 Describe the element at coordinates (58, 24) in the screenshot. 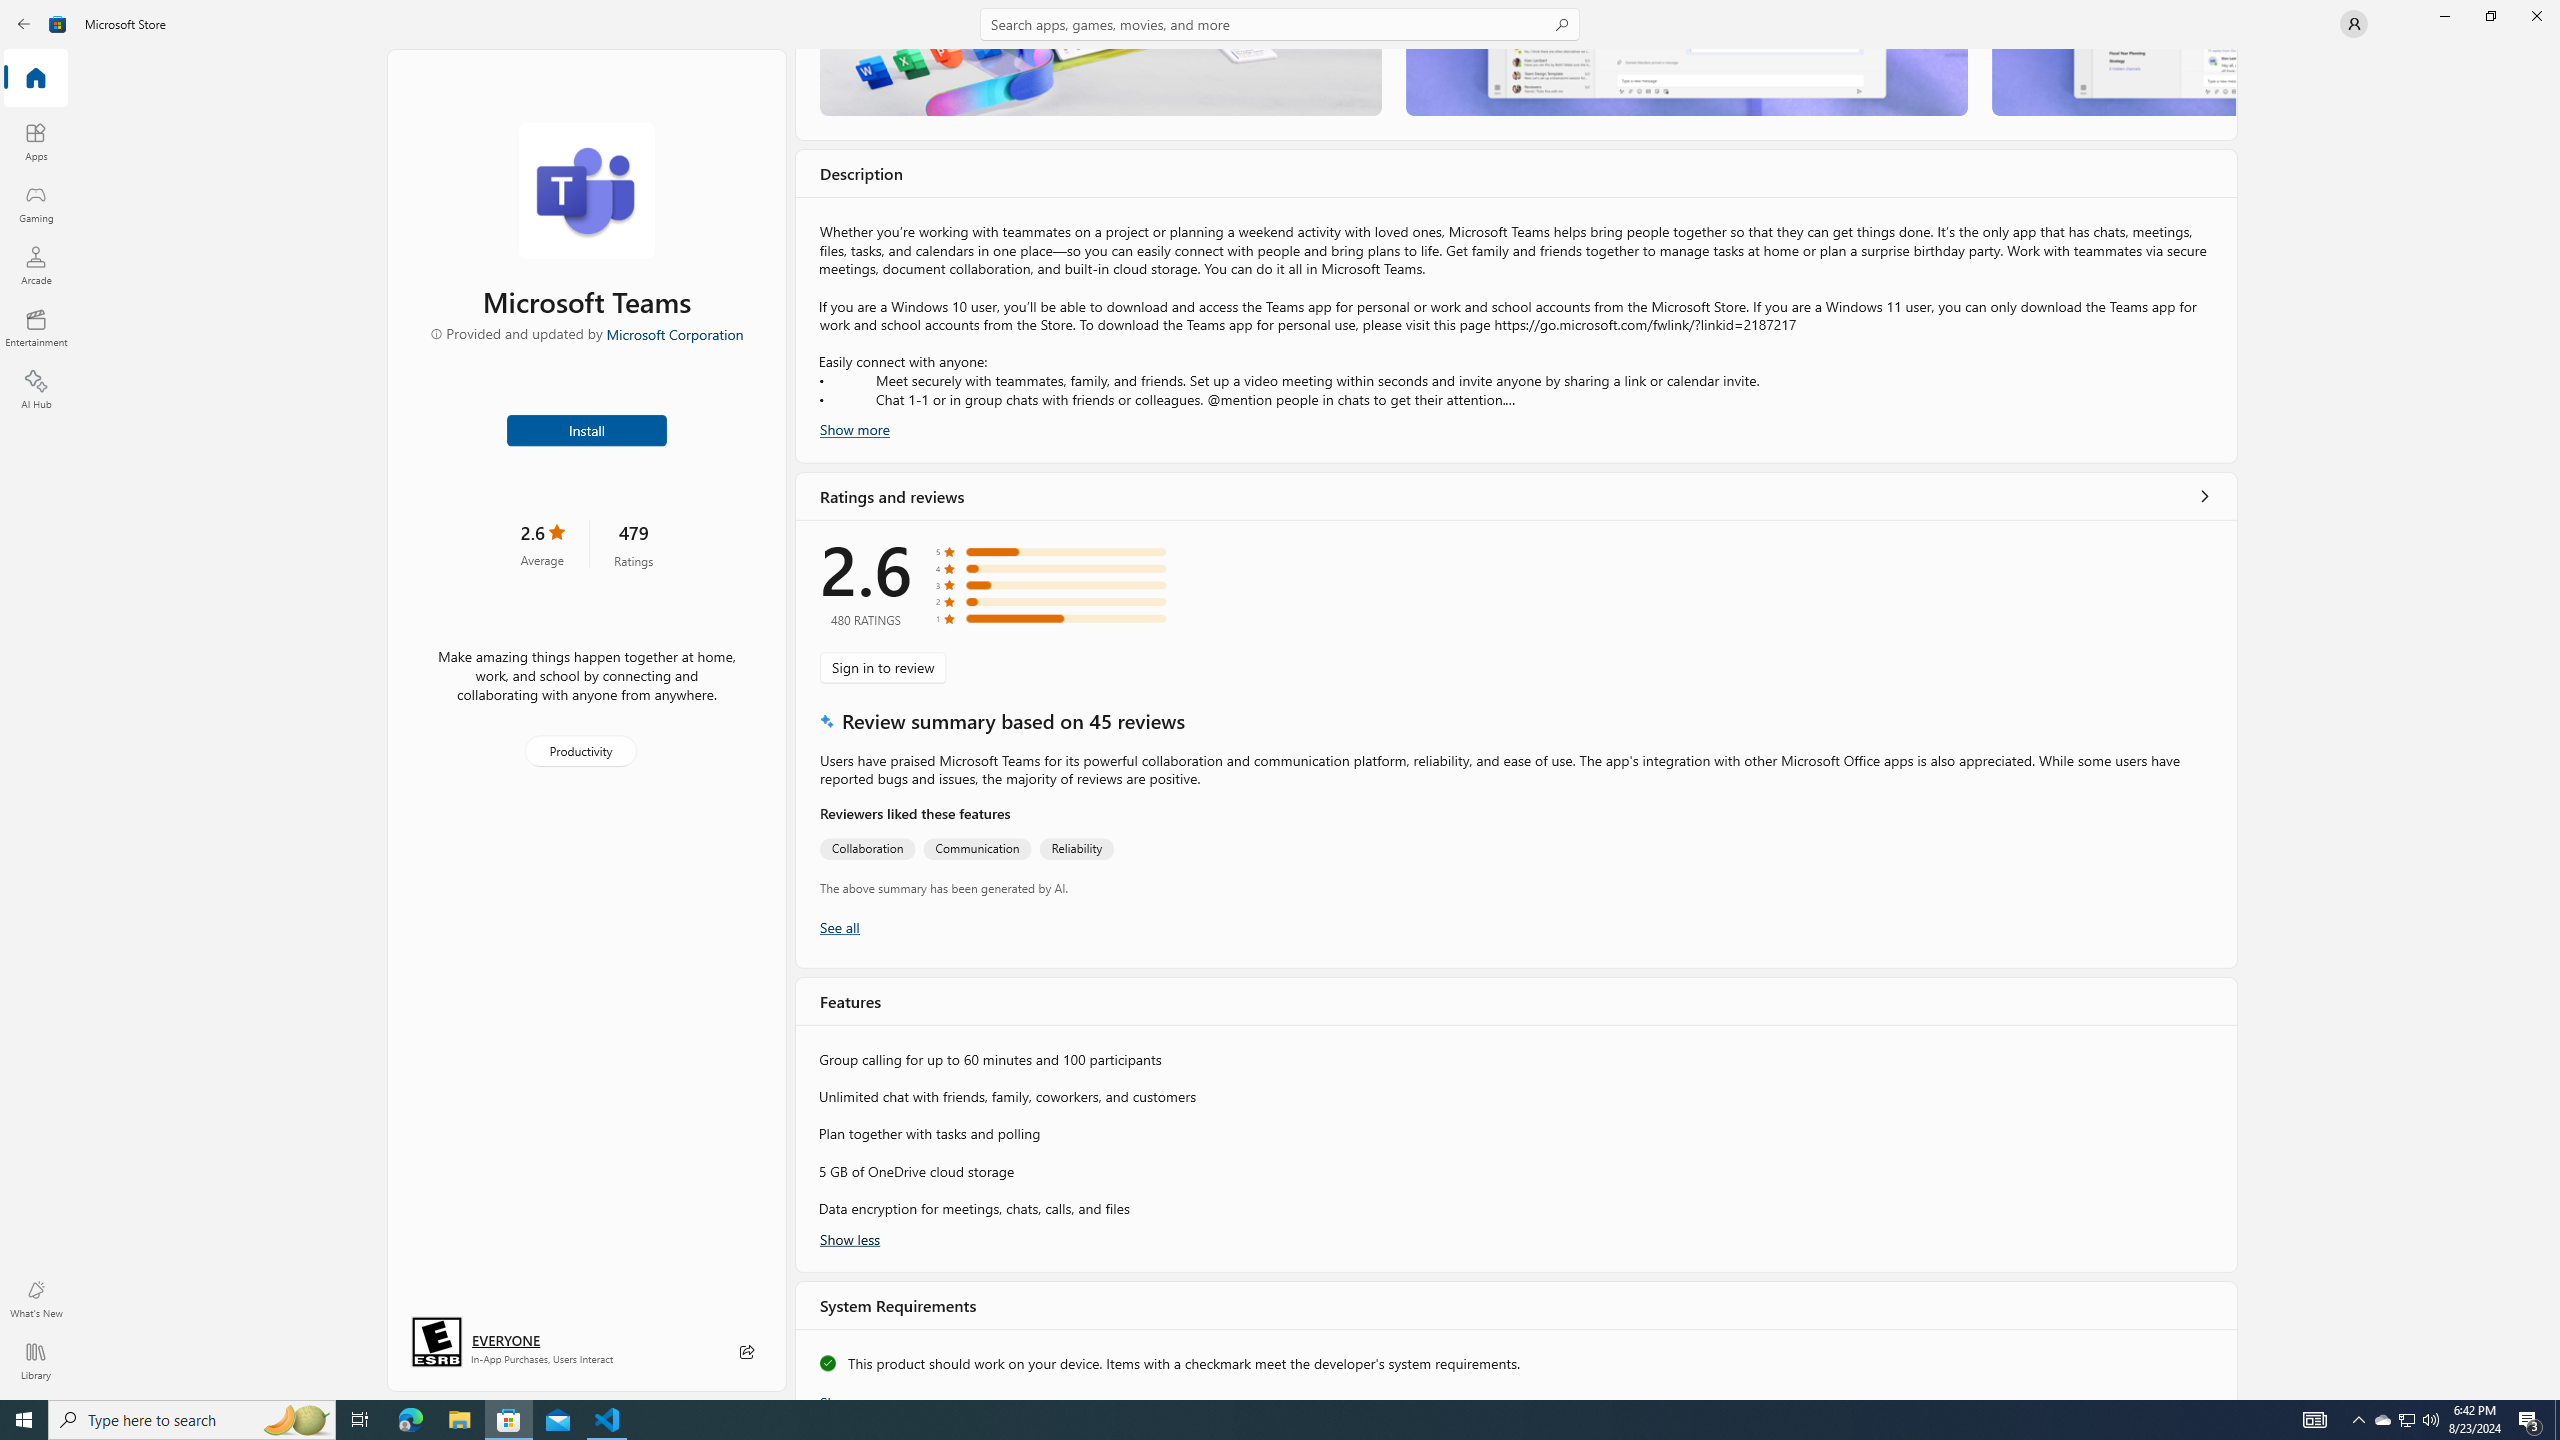

I see `Class: Image` at that location.